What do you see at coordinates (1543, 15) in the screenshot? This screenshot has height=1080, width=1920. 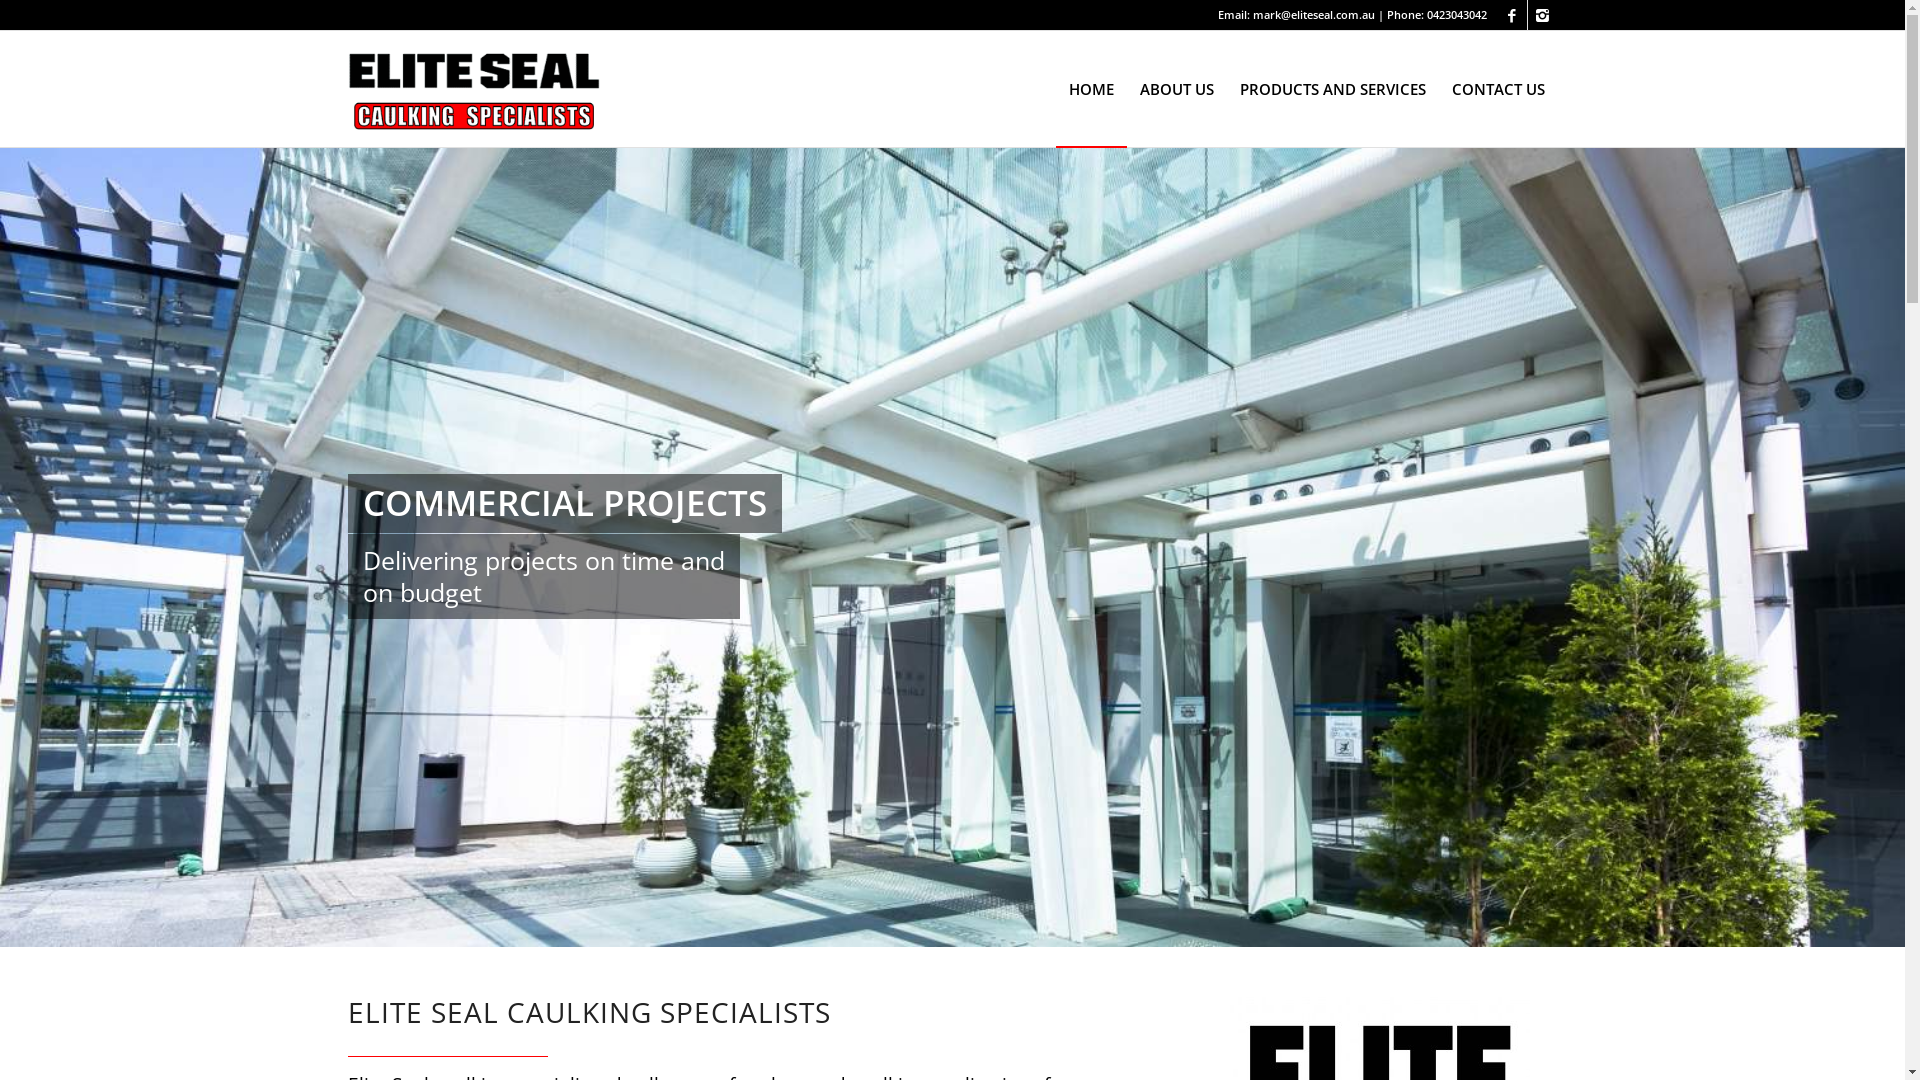 I see `Instagram` at bounding box center [1543, 15].